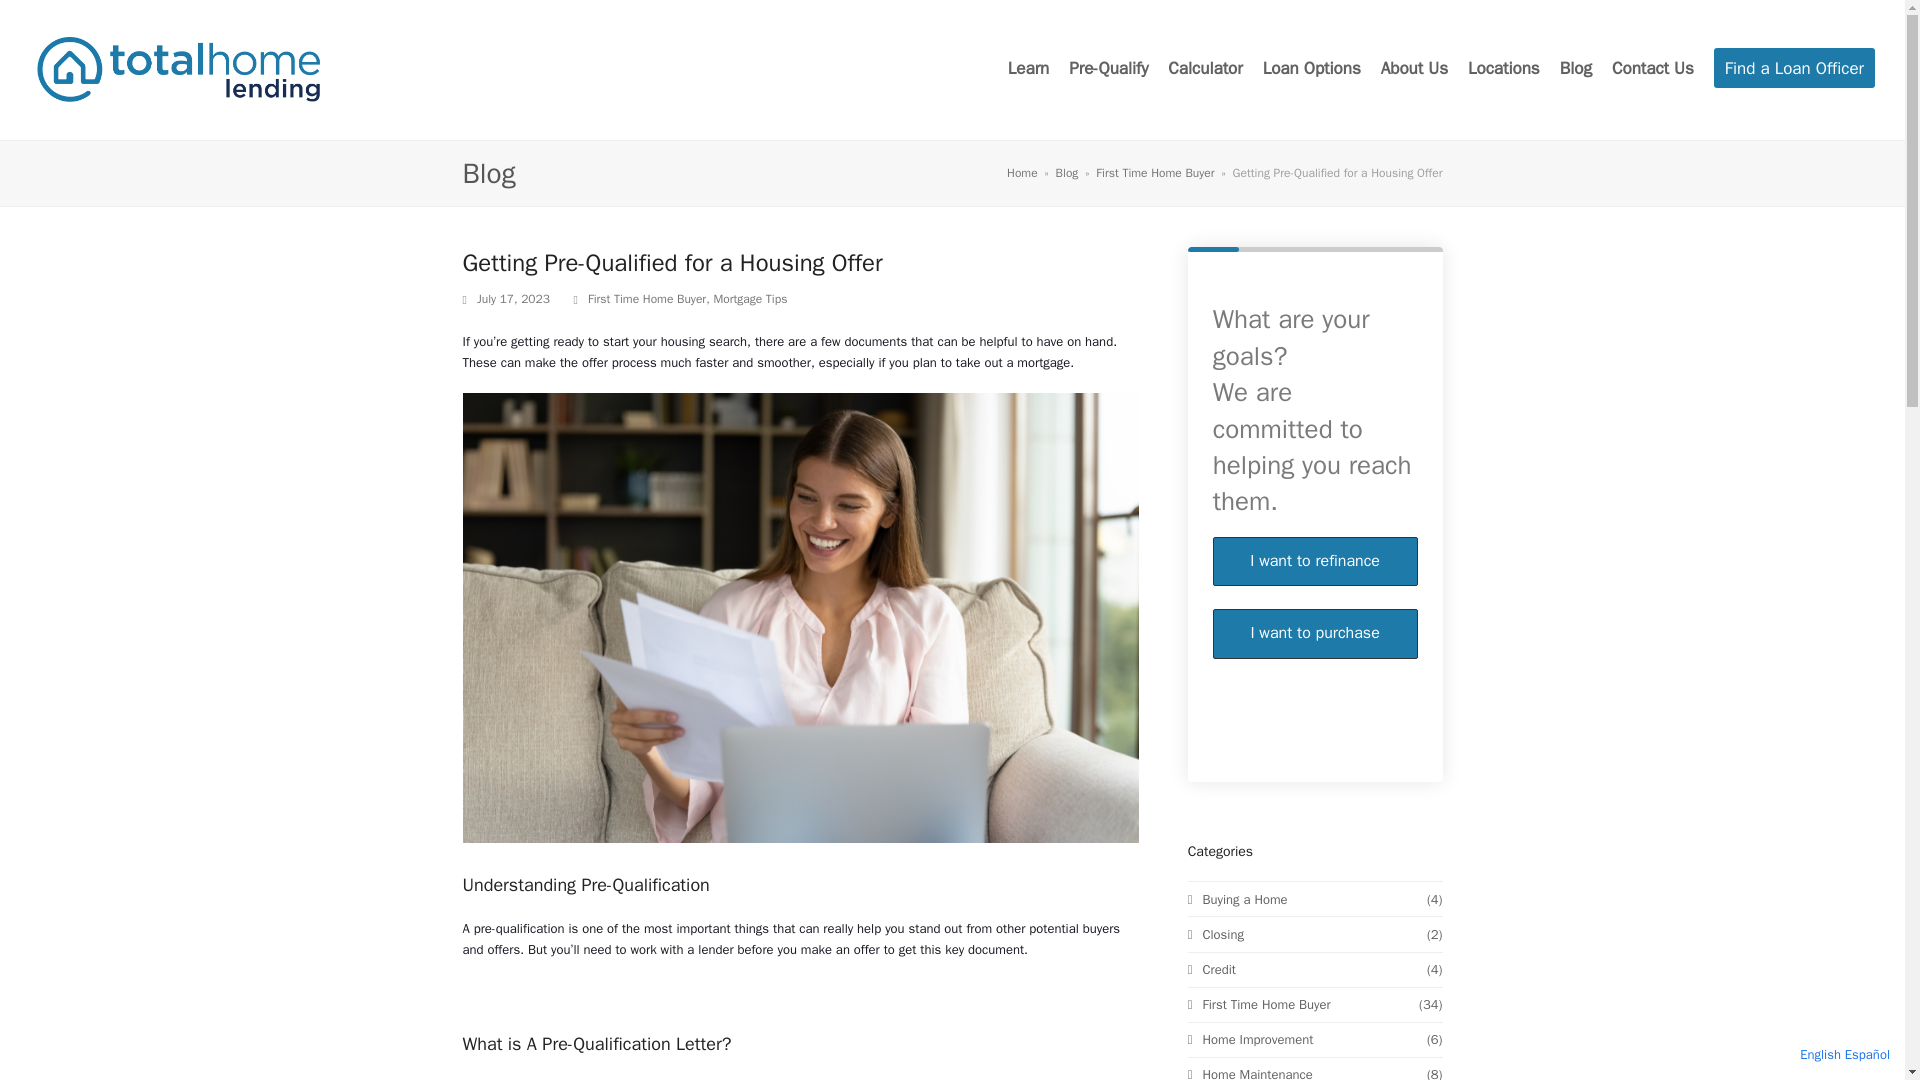  What do you see at coordinates (1504, 70) in the screenshot?
I see `Pre-Qualify` at bounding box center [1504, 70].